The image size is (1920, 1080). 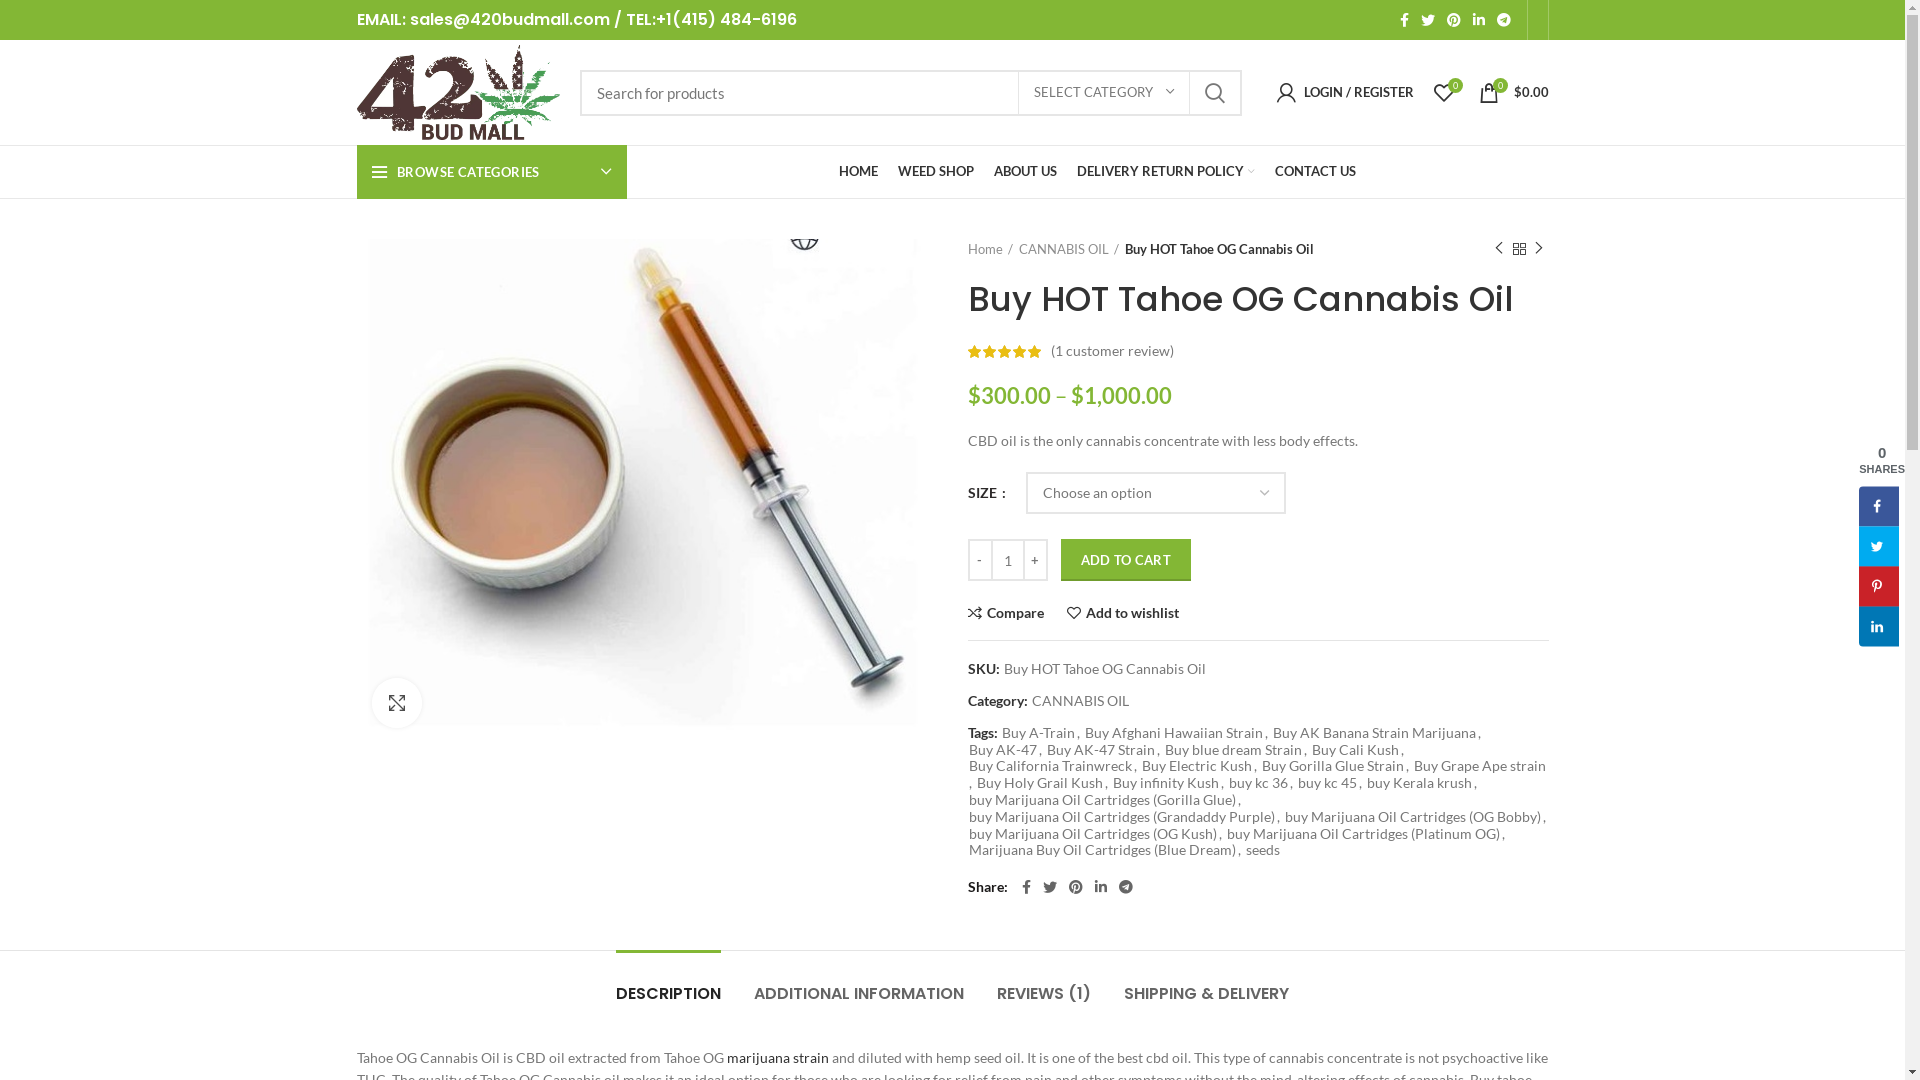 I want to click on Search for products, so click(x=910, y=93).